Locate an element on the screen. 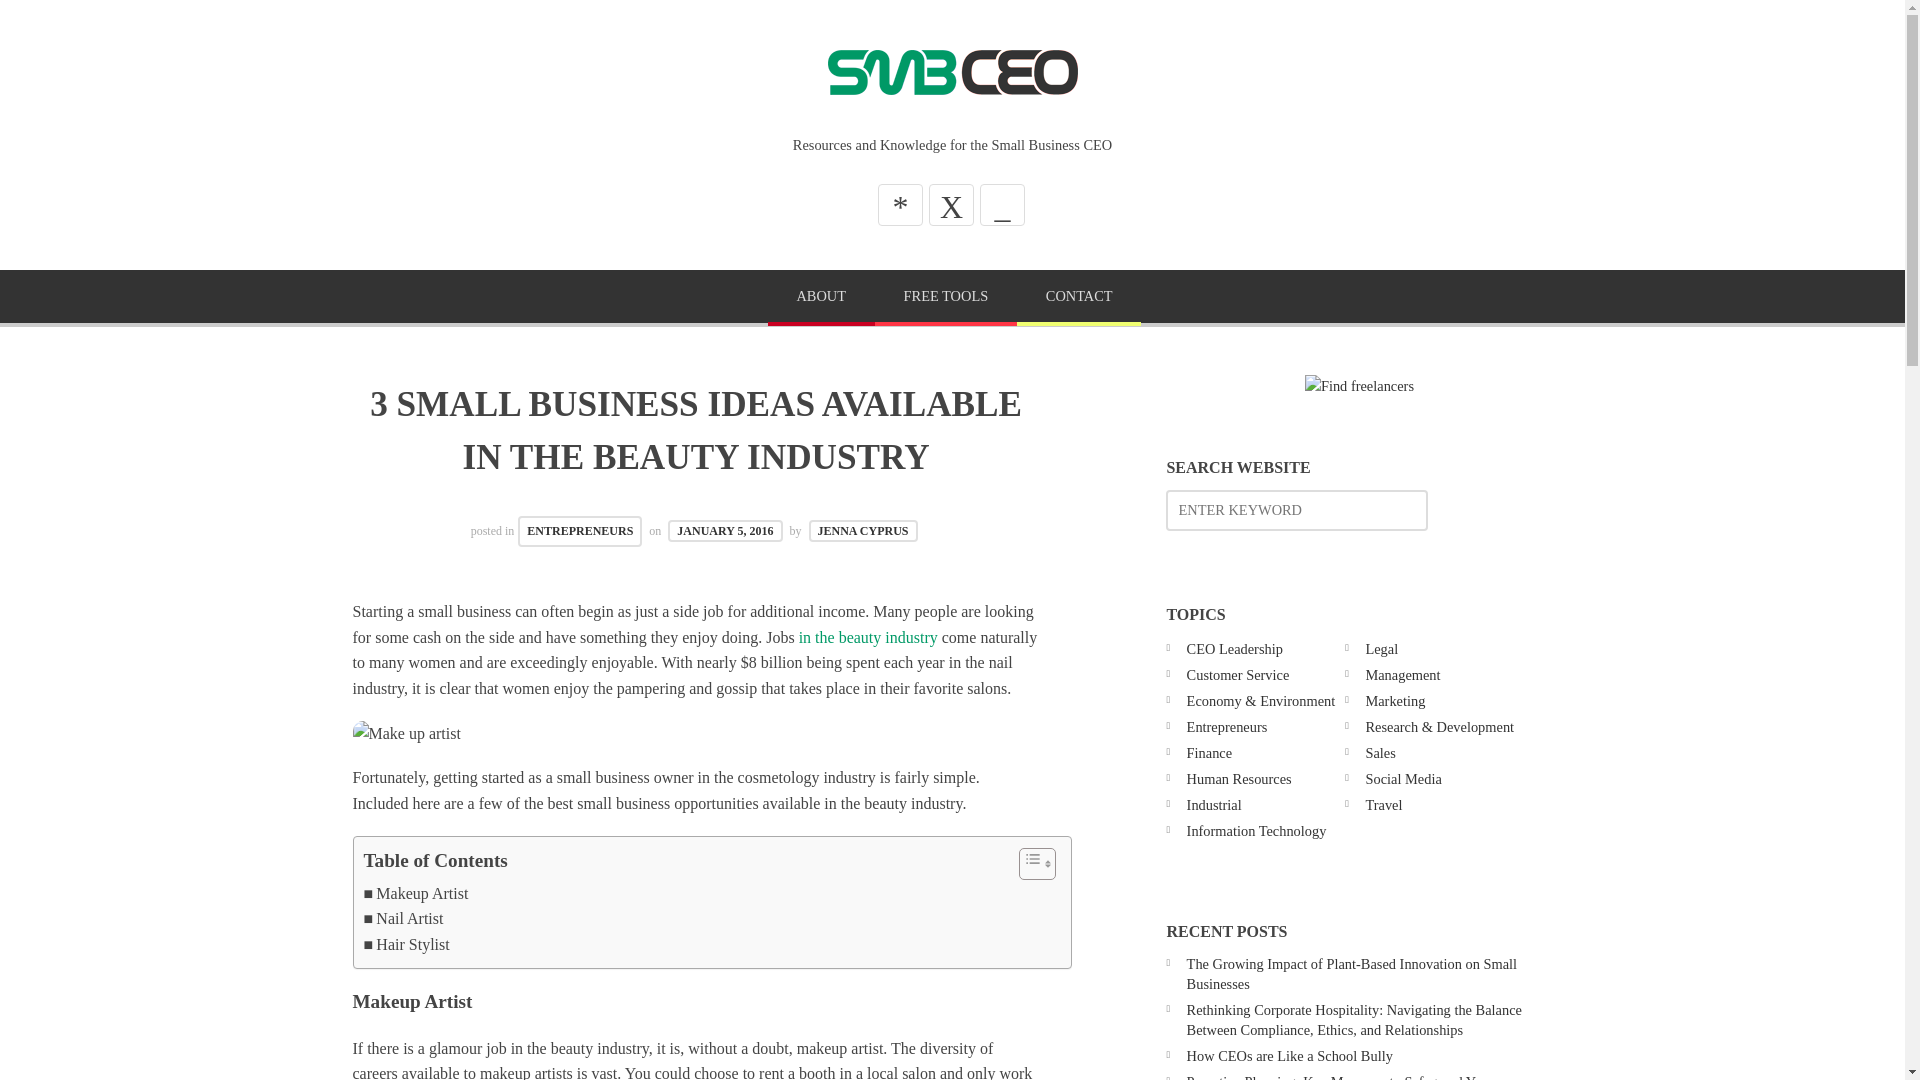 This screenshot has width=1920, height=1080. Entrepreneurs is located at coordinates (1226, 727).